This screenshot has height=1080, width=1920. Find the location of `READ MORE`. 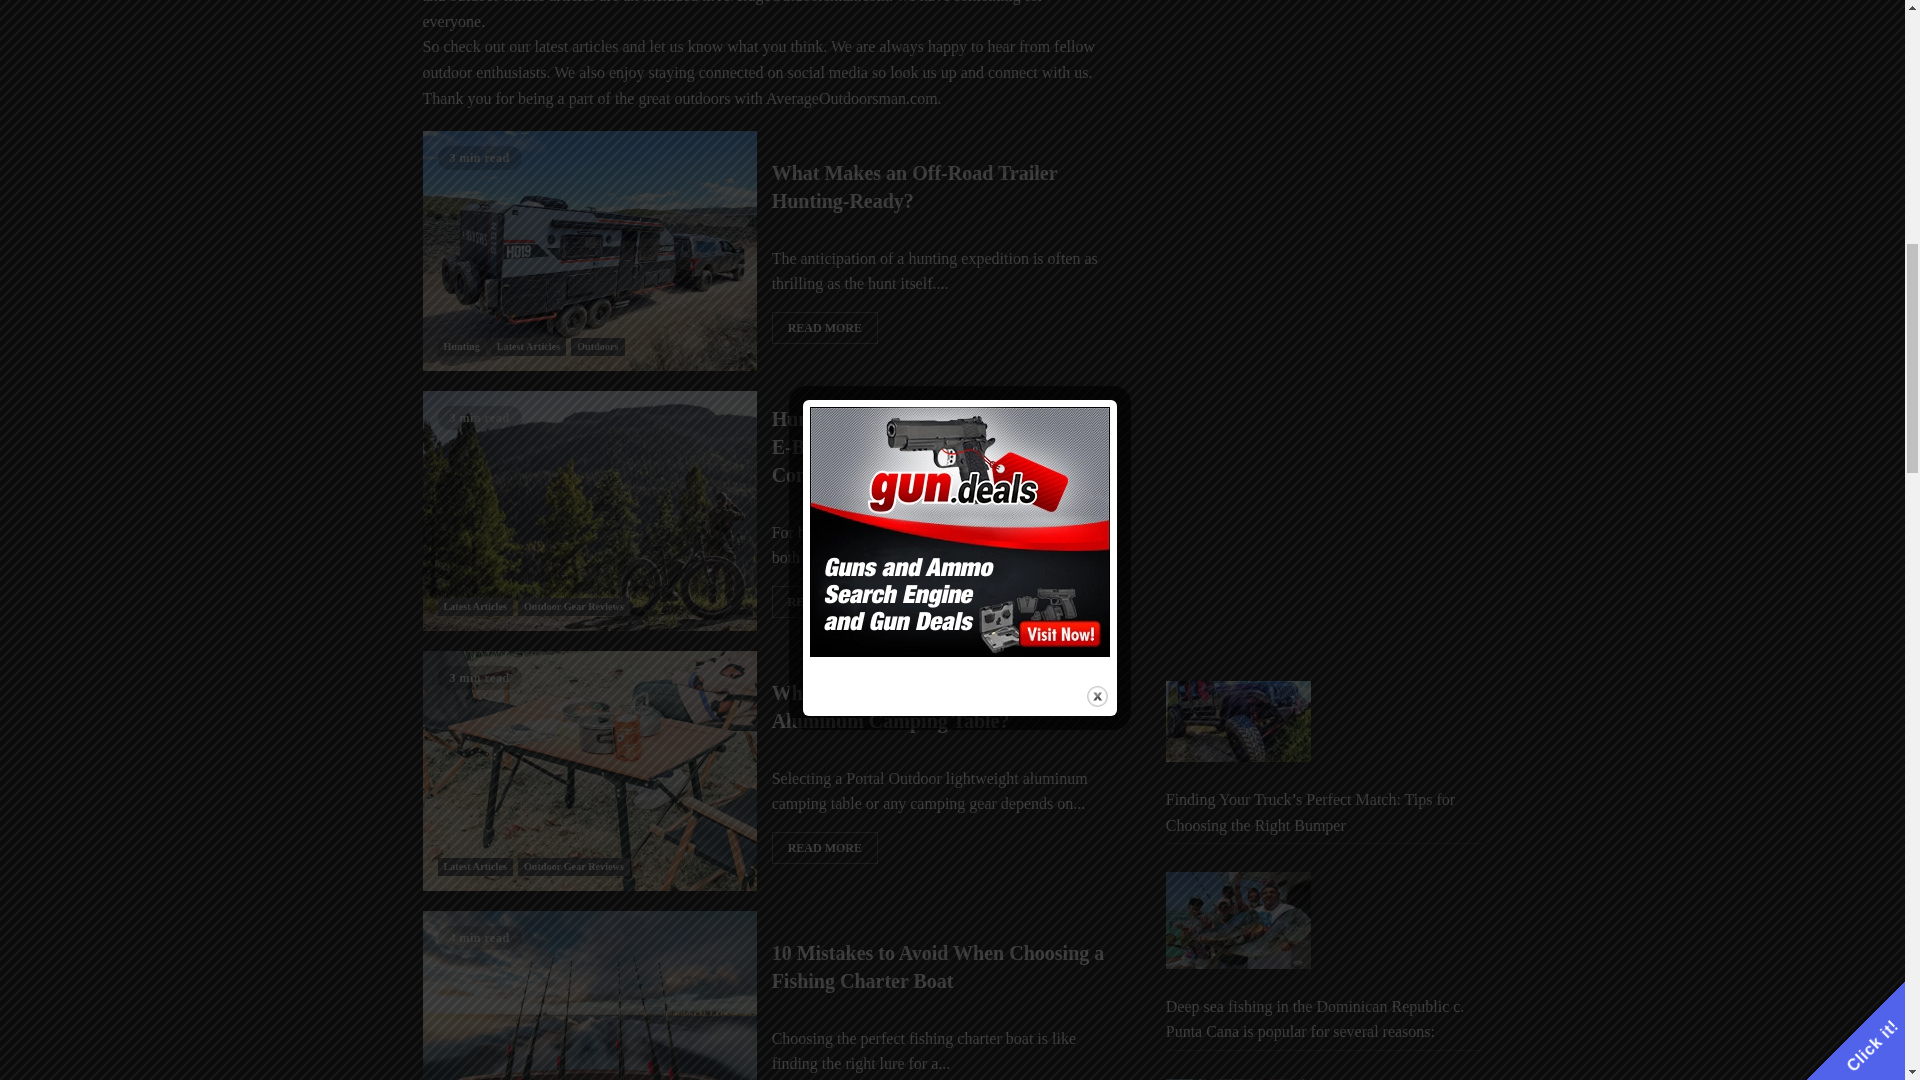

READ MORE is located at coordinates (824, 602).